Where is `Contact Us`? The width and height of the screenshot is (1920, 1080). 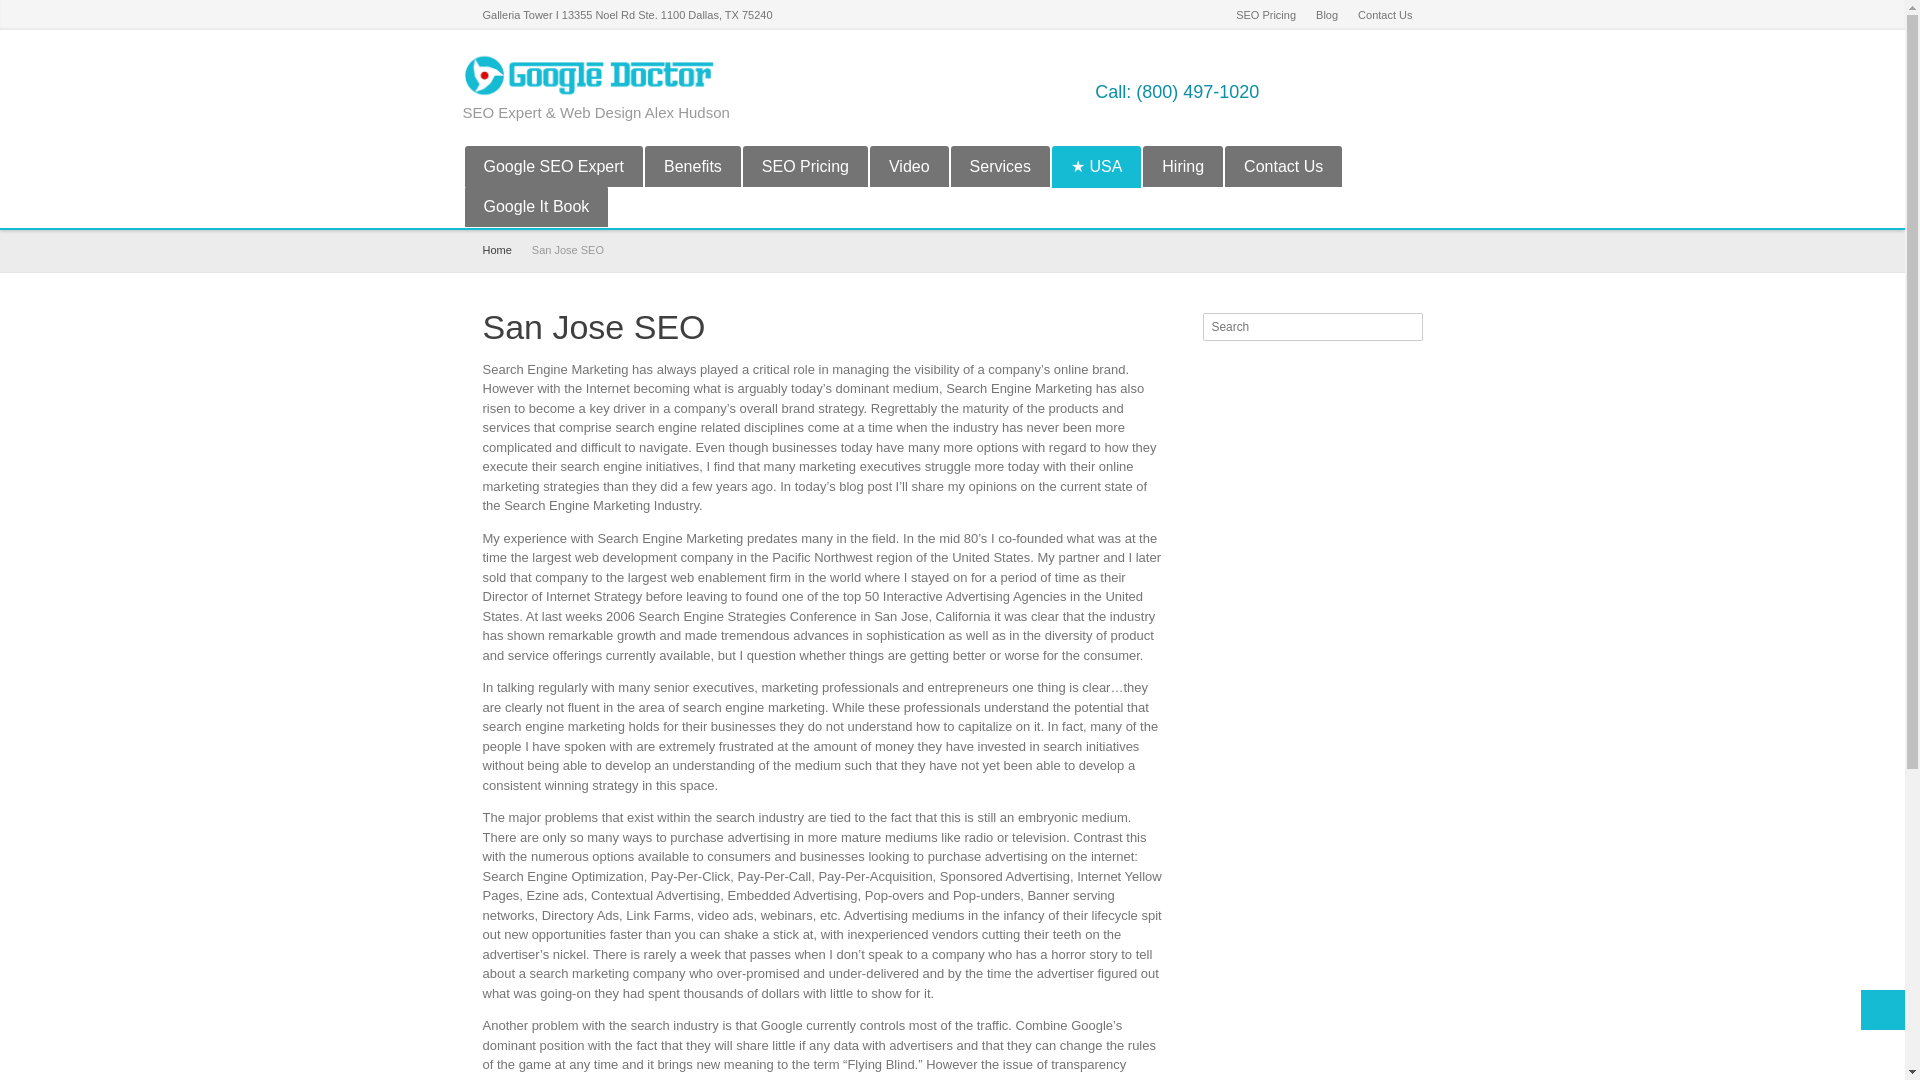
Contact Us is located at coordinates (1384, 15).